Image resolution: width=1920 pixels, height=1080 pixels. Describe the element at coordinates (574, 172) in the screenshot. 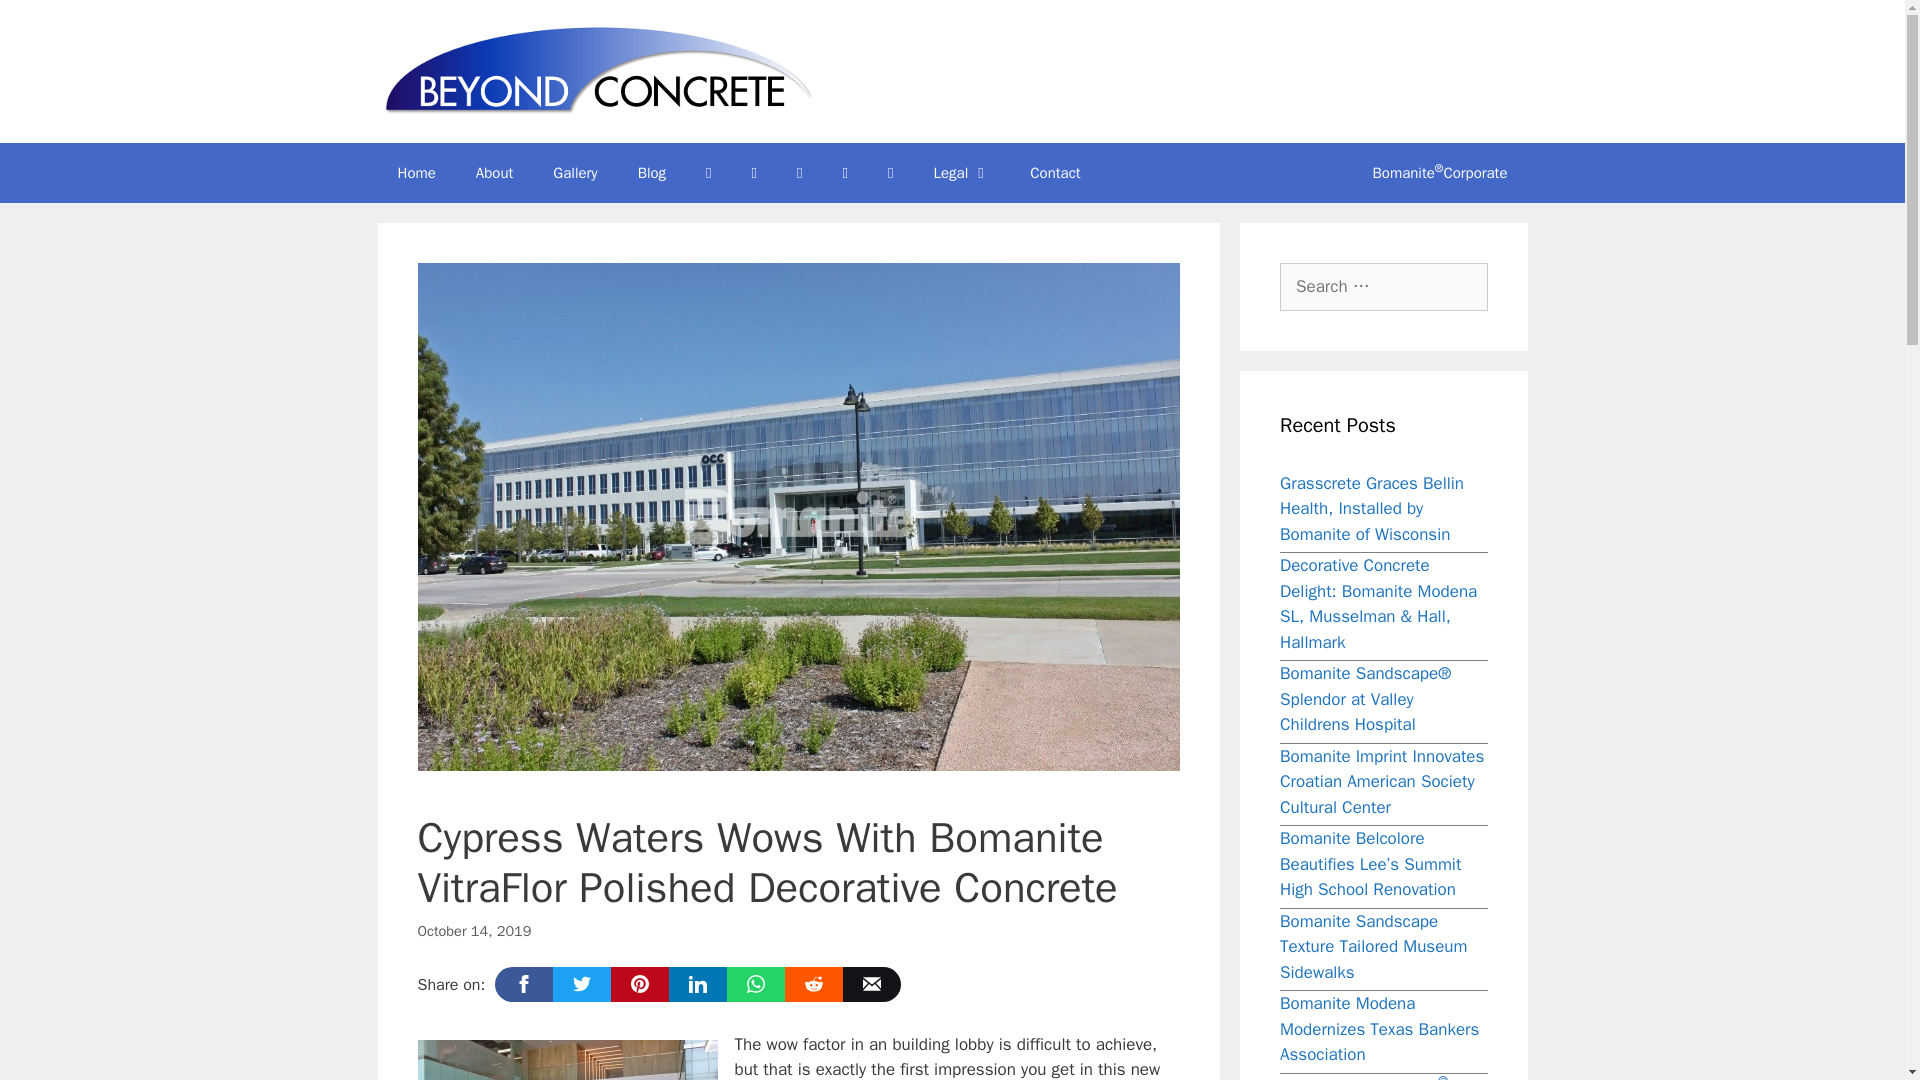

I see `Gallery` at that location.